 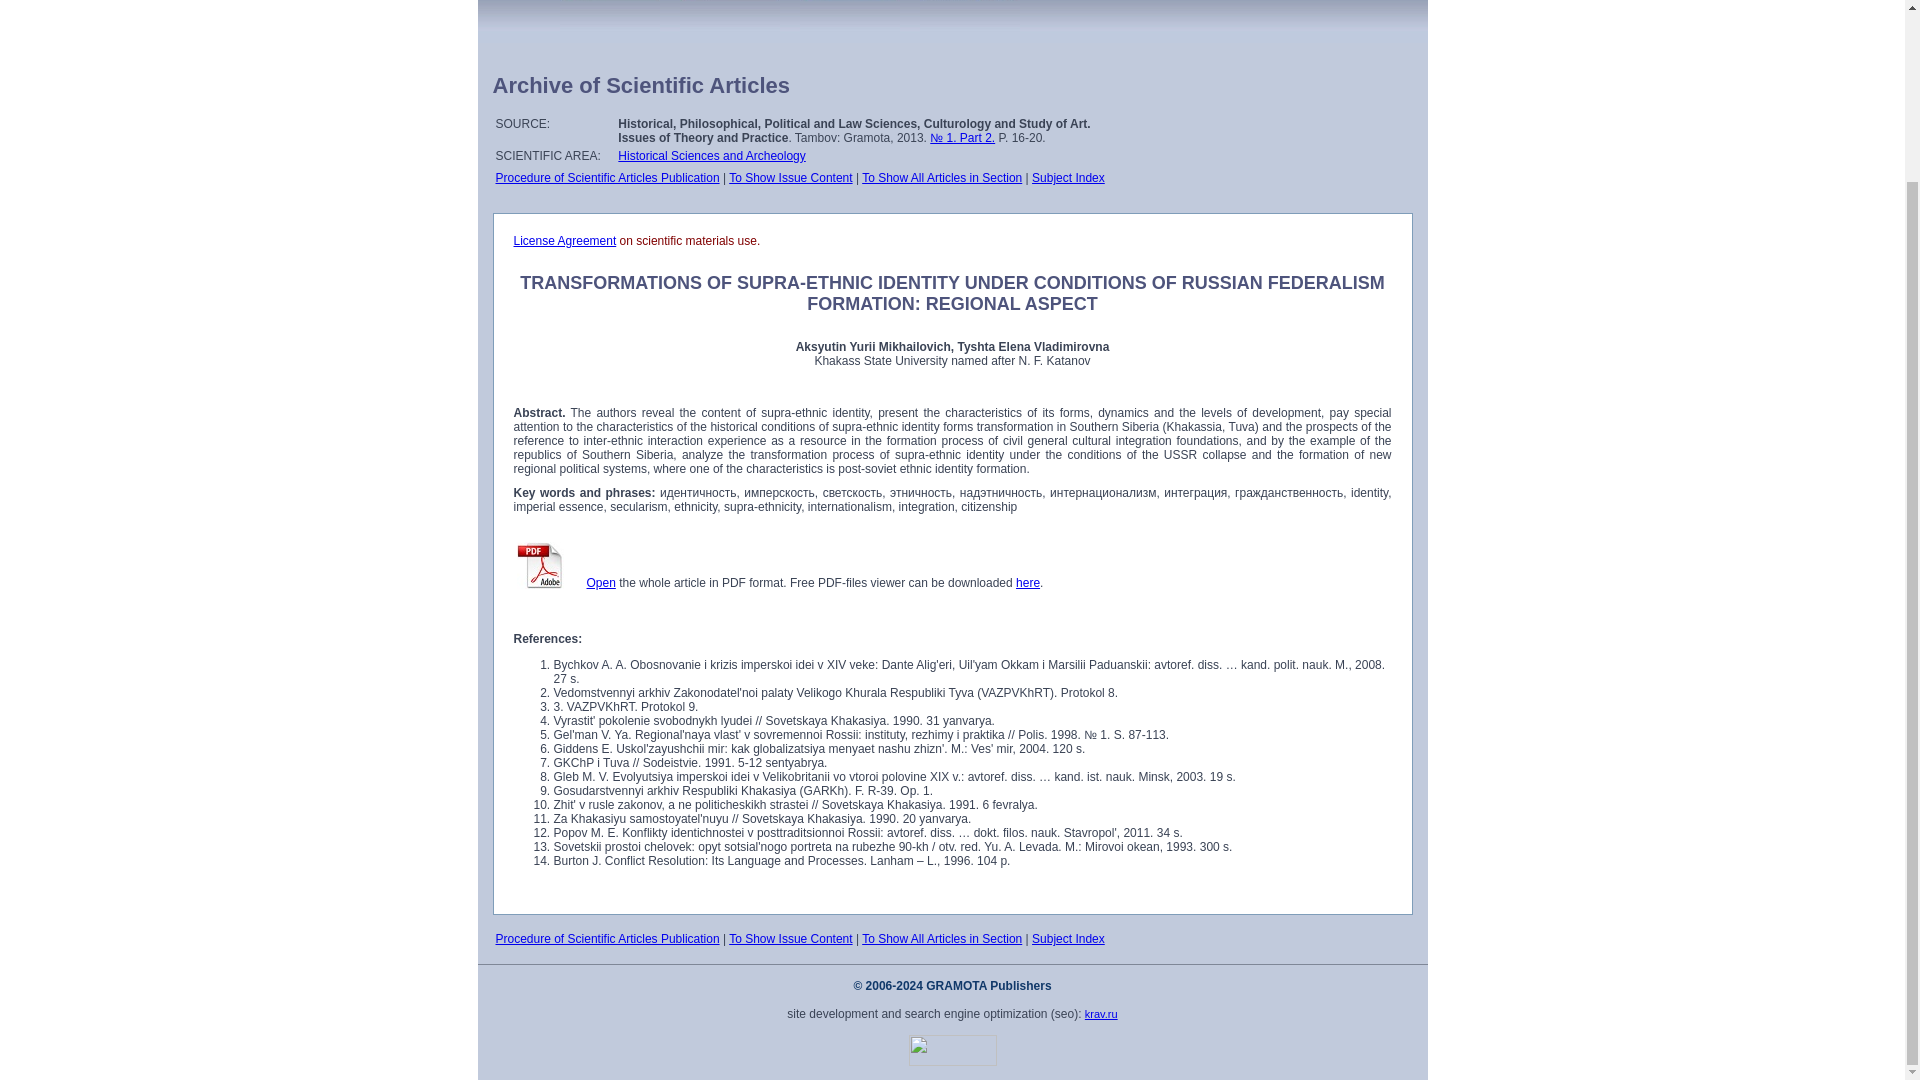 I want to click on Subject Index, so click(x=1068, y=939).